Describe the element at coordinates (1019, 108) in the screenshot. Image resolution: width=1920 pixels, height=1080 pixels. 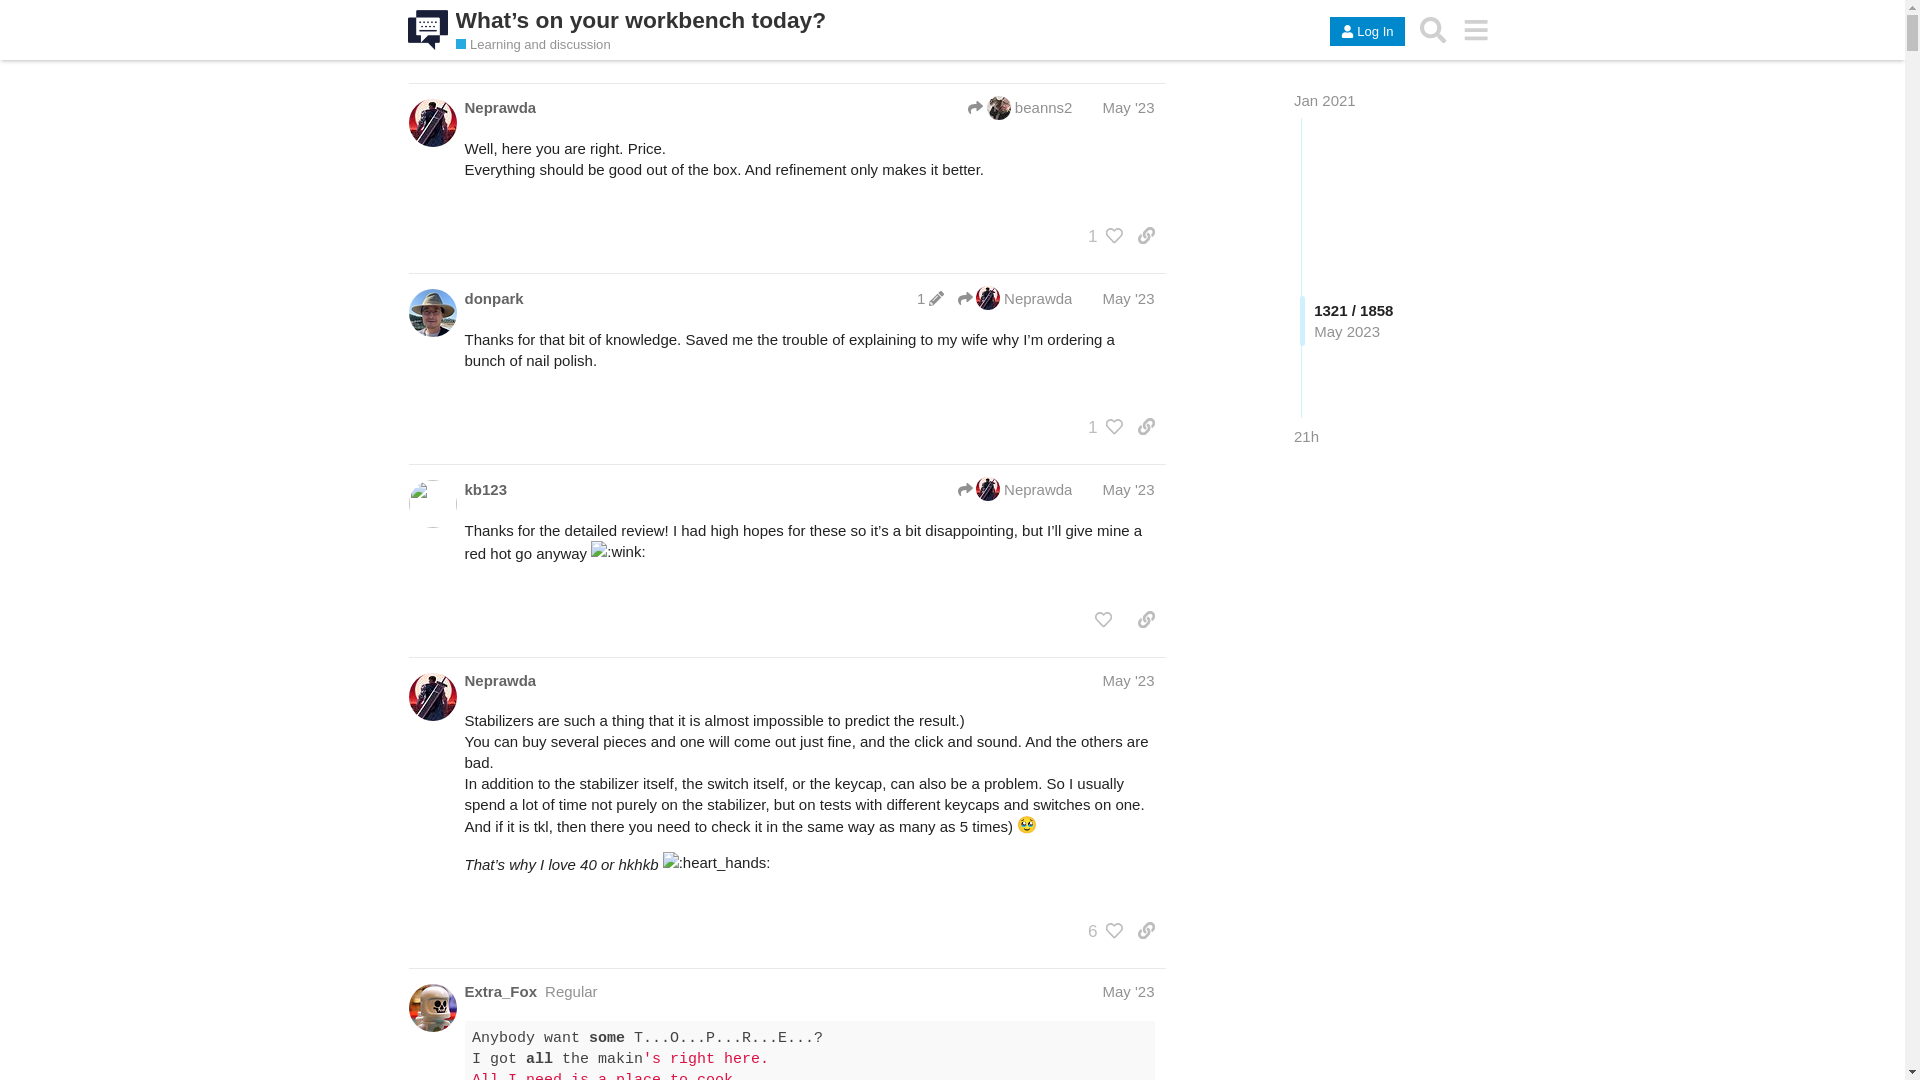
I see `Load parent post` at that location.